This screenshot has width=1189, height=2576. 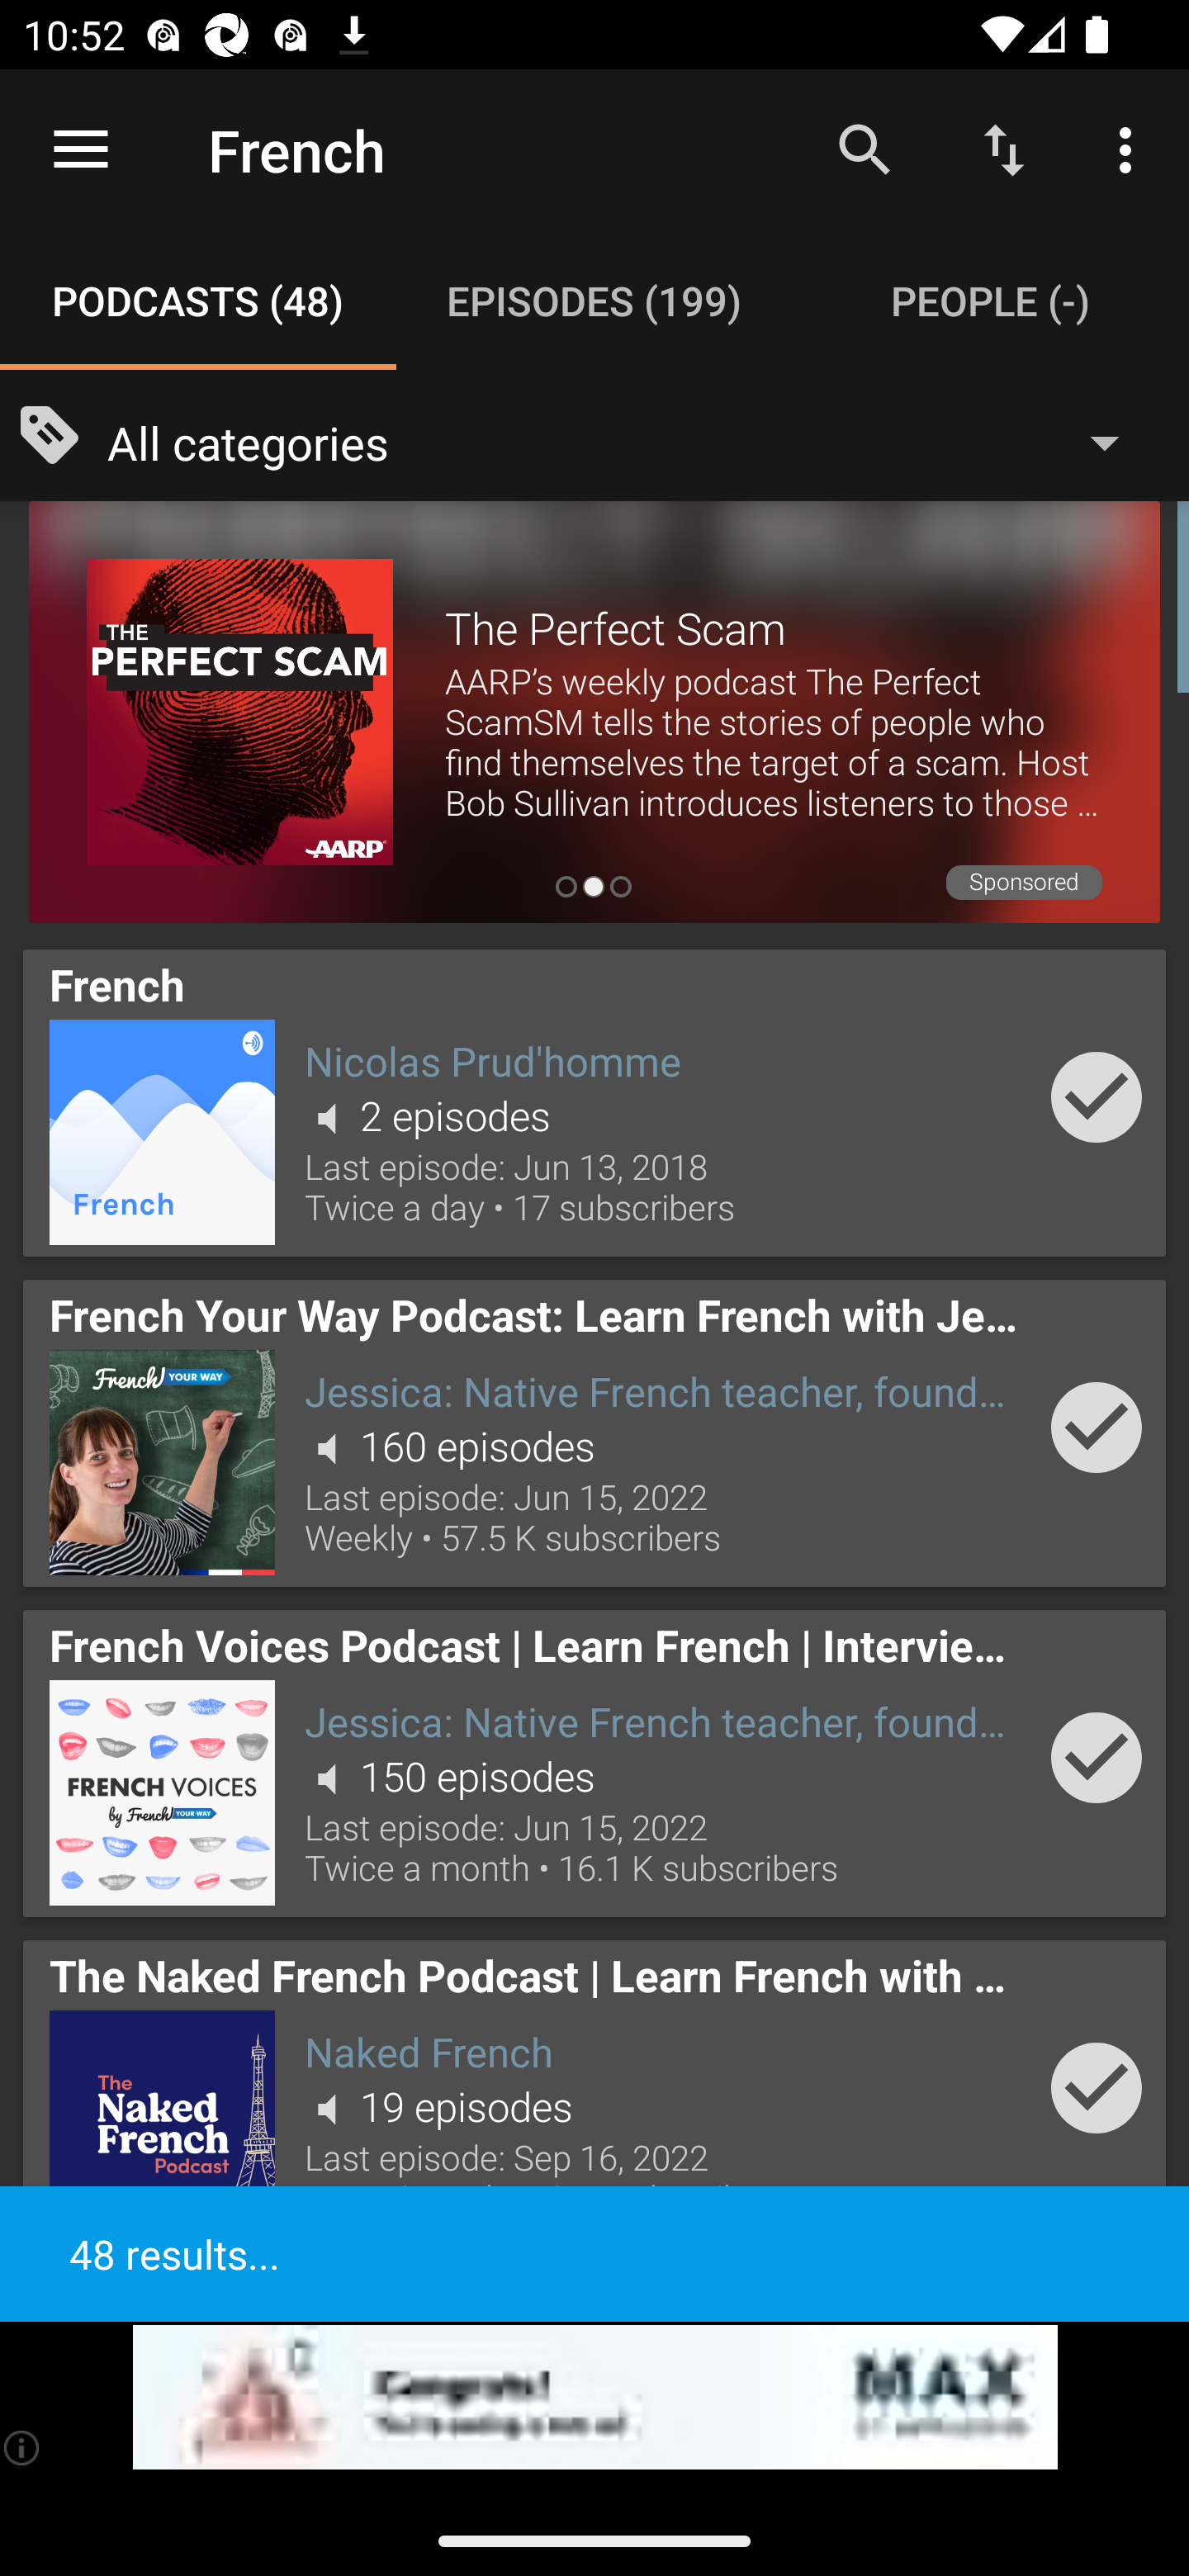 I want to click on app-monetization, so click(x=594, y=2398).